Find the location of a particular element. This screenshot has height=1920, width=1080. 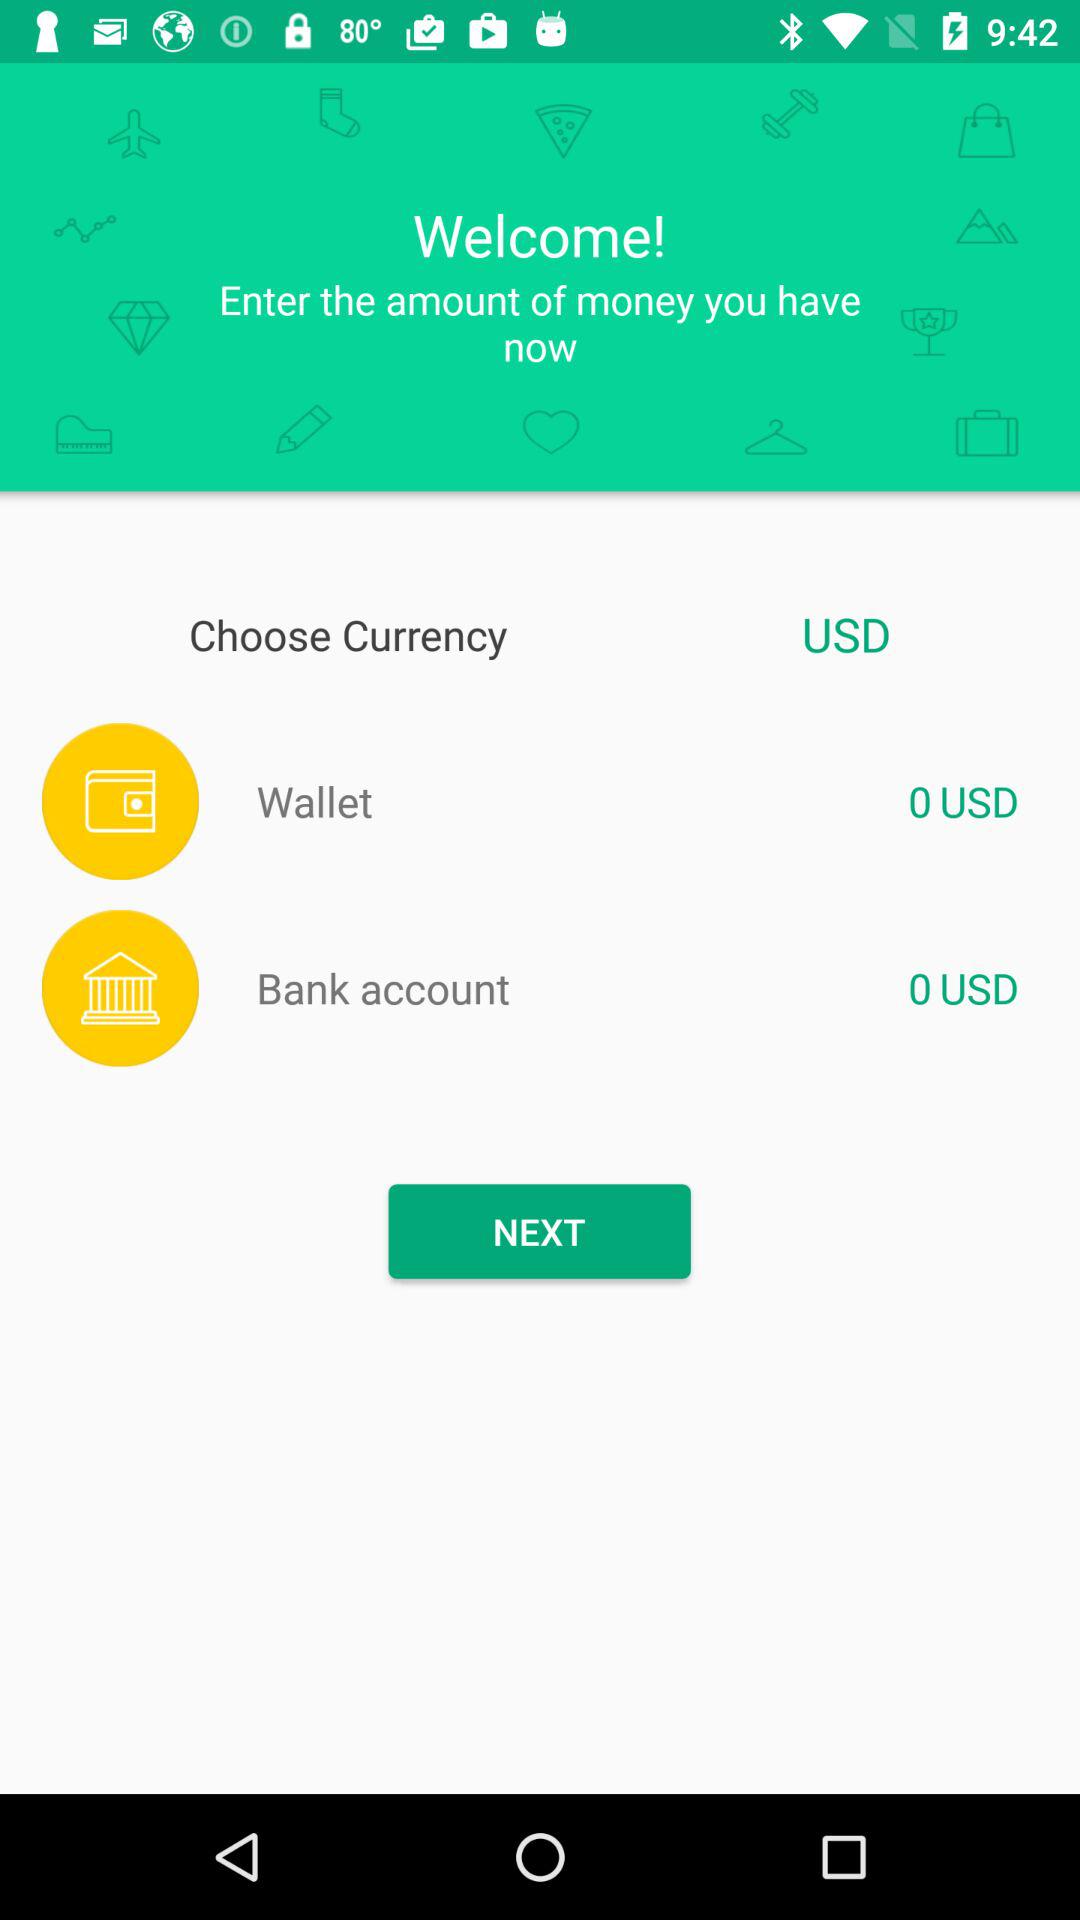

flip to the next item is located at coordinates (539, 1231).